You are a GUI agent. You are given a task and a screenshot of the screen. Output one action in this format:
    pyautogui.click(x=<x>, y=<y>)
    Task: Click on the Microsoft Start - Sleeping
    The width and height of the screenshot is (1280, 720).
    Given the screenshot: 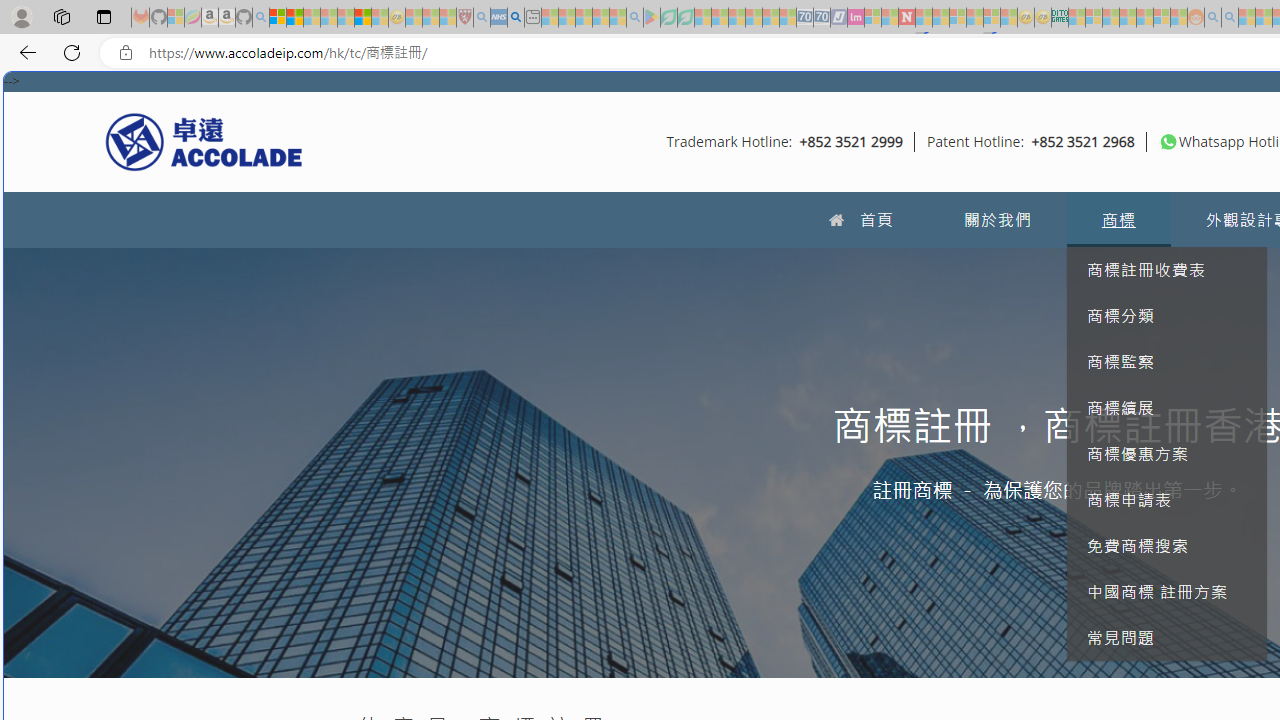 What is the action you would take?
    pyautogui.click(x=1247, y=18)
    